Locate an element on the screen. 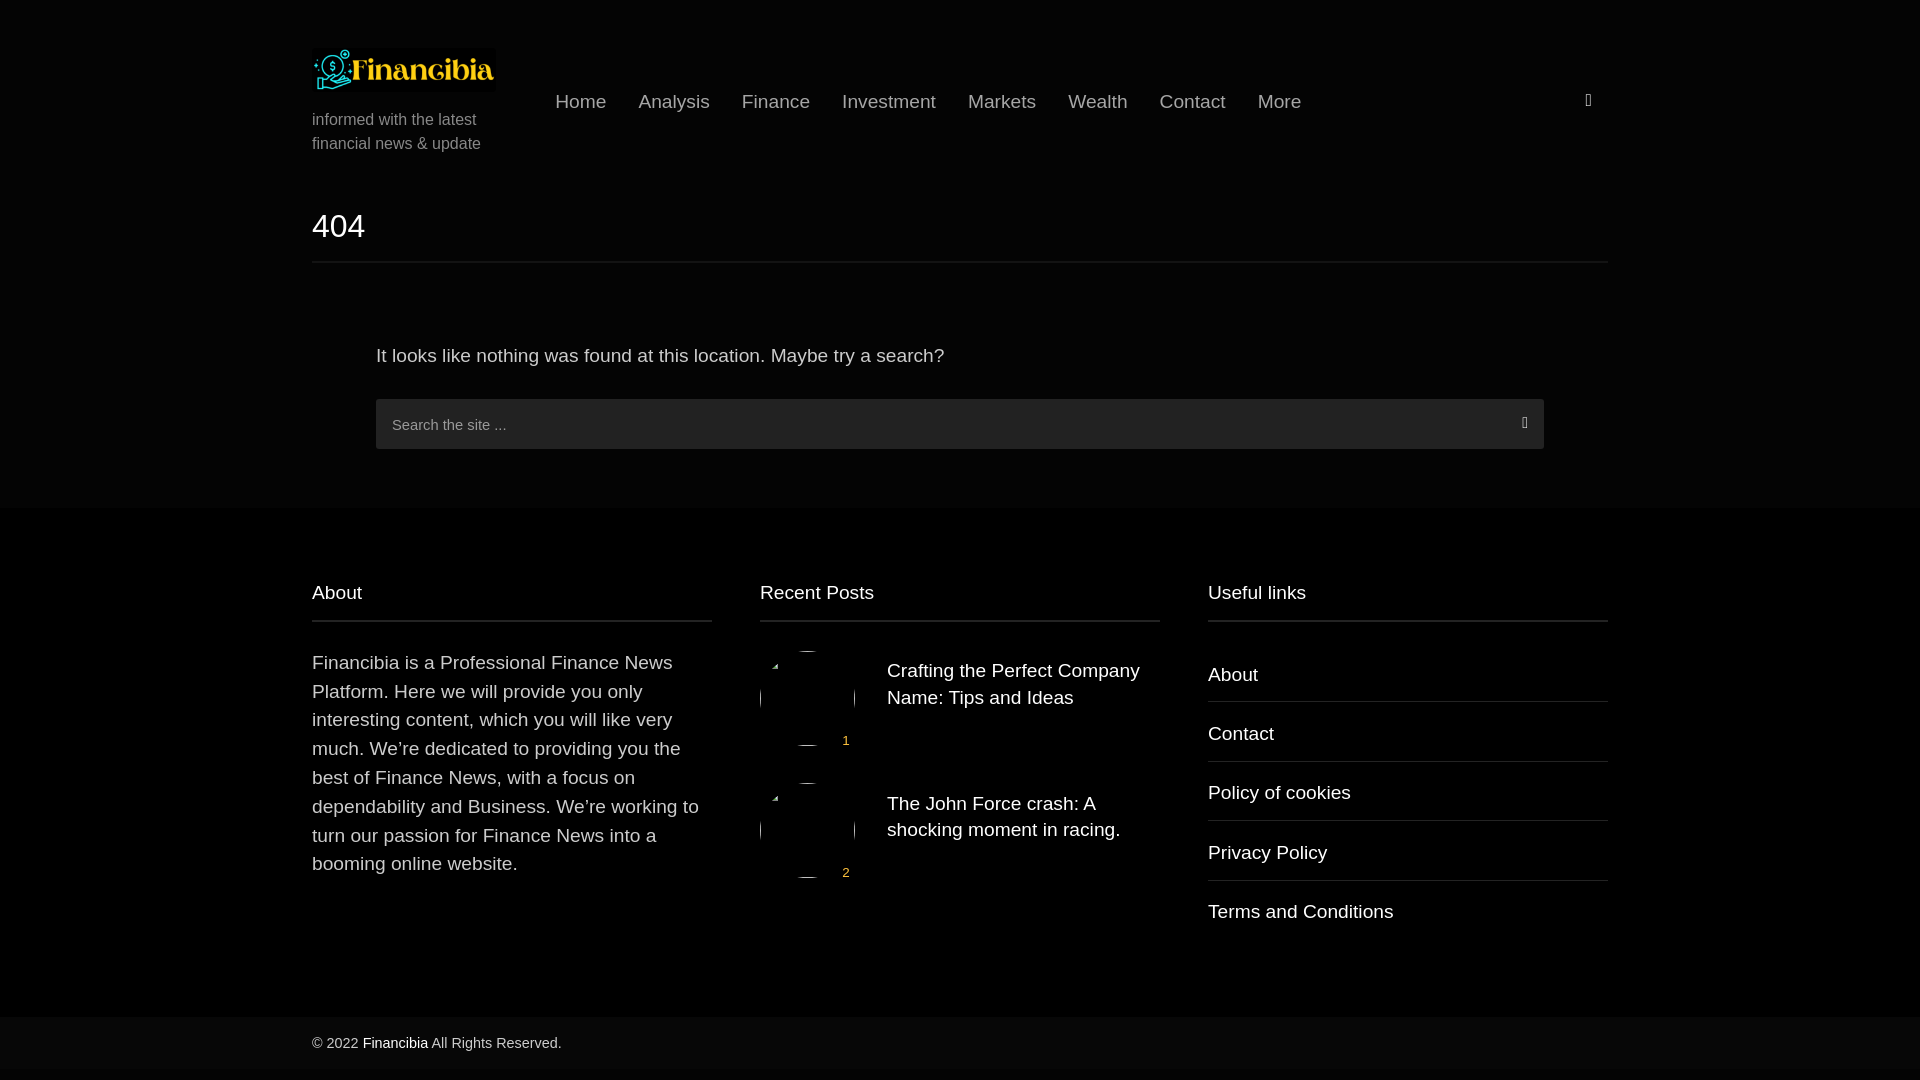 The image size is (1920, 1080). Financibia is located at coordinates (395, 1042).